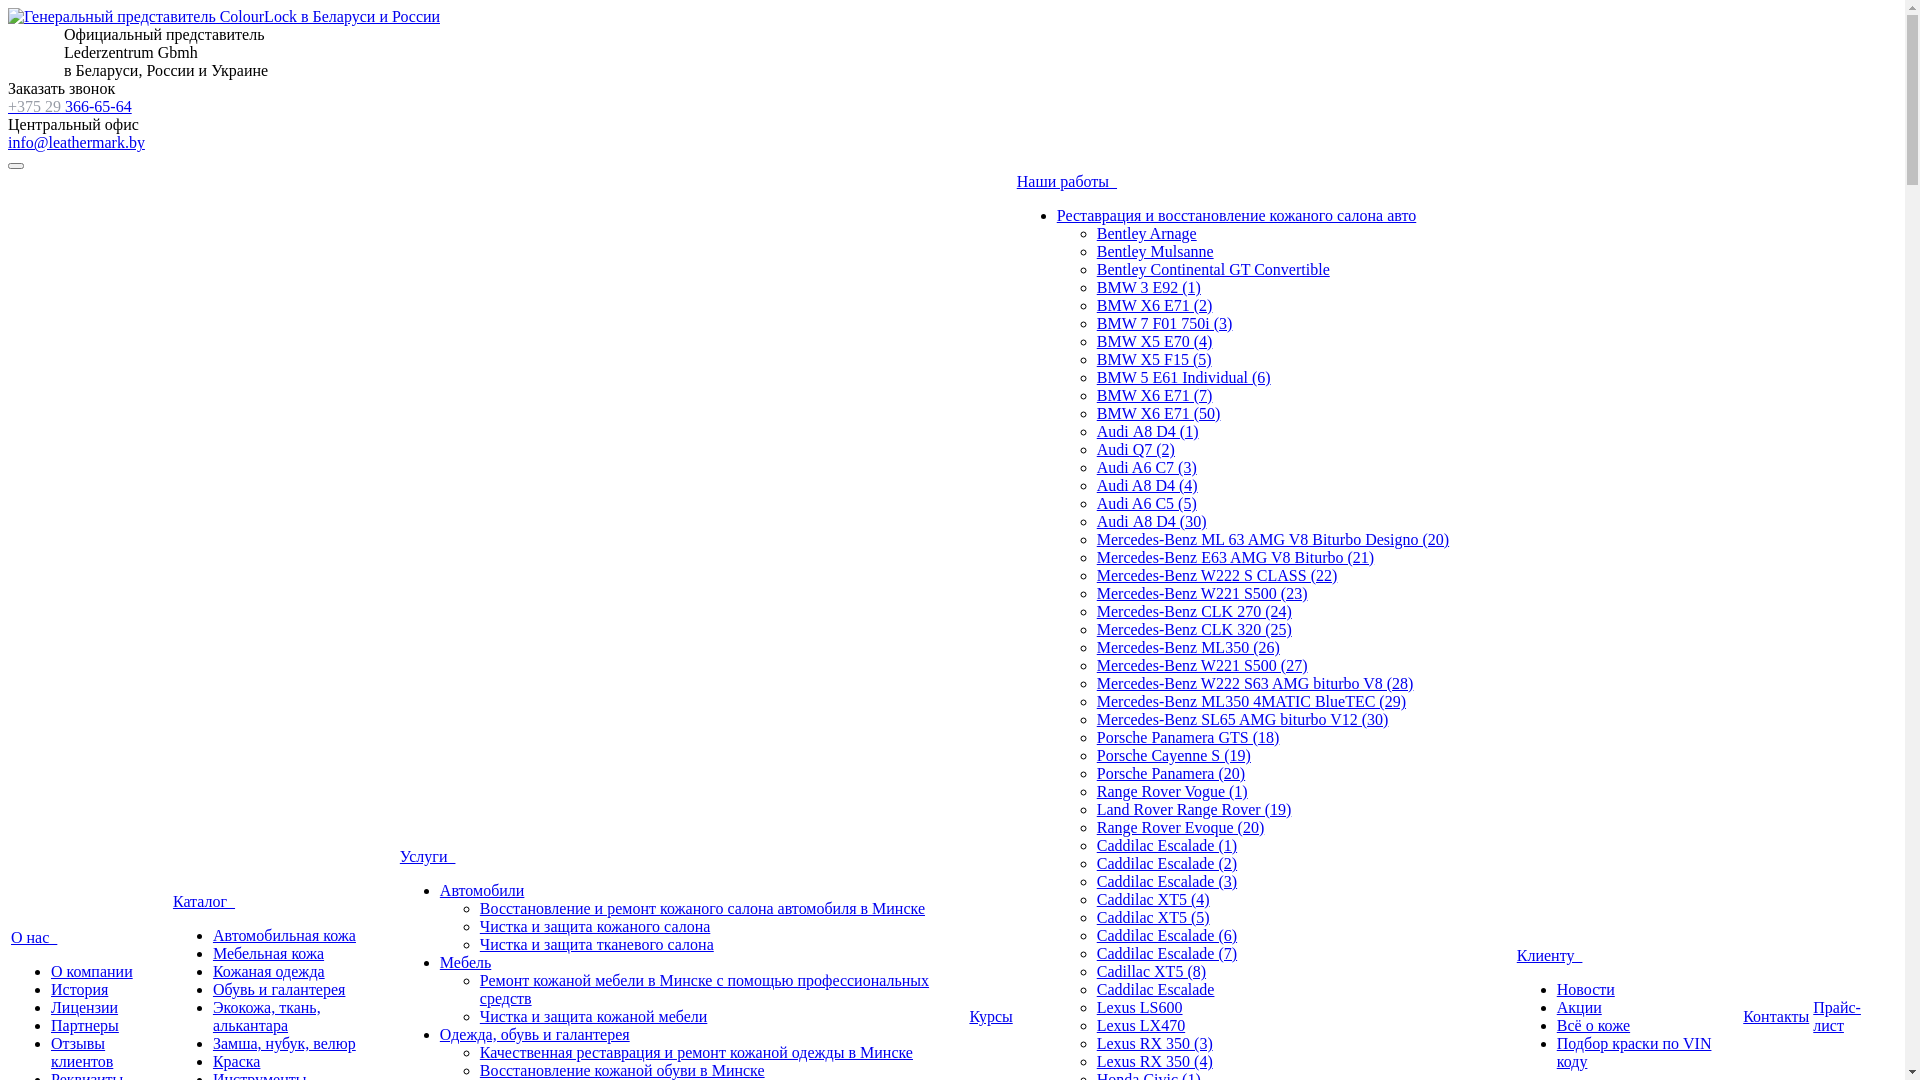 This screenshot has height=1080, width=1920. What do you see at coordinates (1181, 828) in the screenshot?
I see `Range Rover Evoque (20)` at bounding box center [1181, 828].